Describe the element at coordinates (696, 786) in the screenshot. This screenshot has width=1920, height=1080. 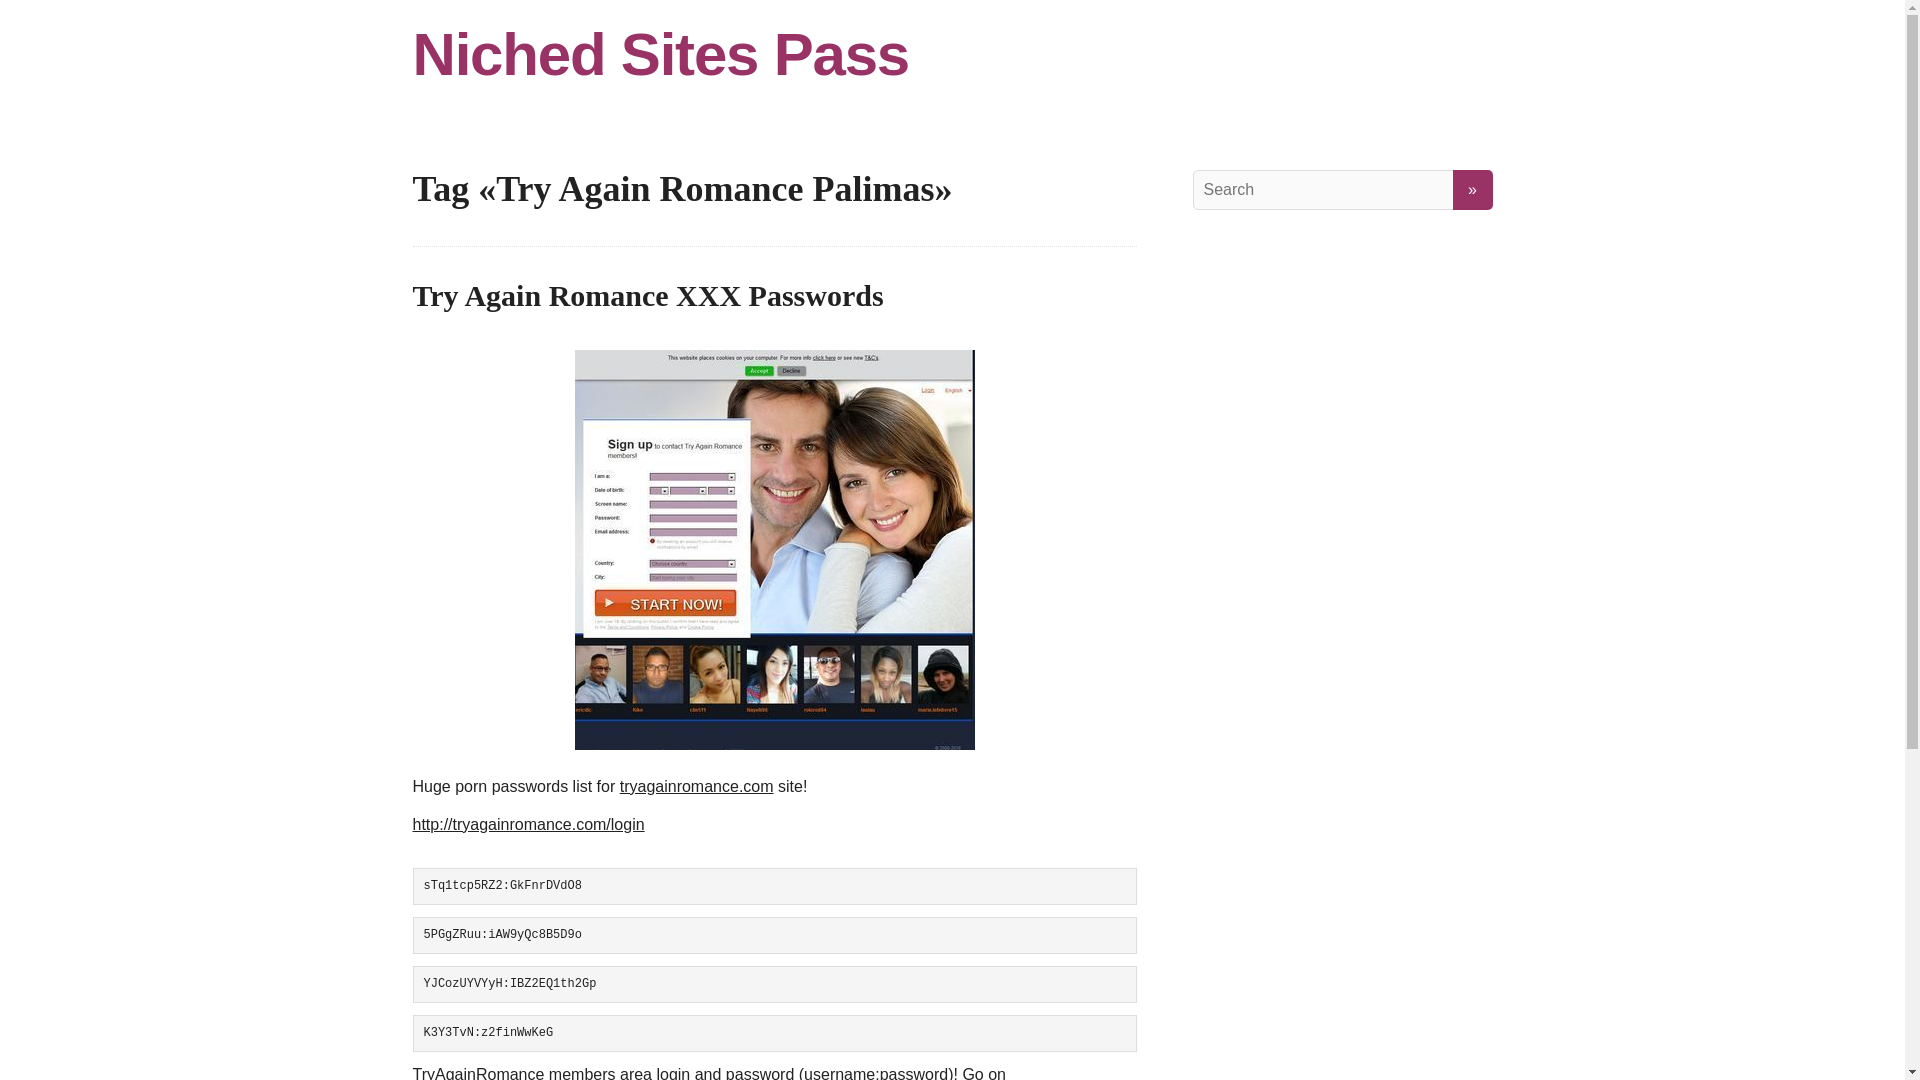
I see `tryagainromance.com` at that location.